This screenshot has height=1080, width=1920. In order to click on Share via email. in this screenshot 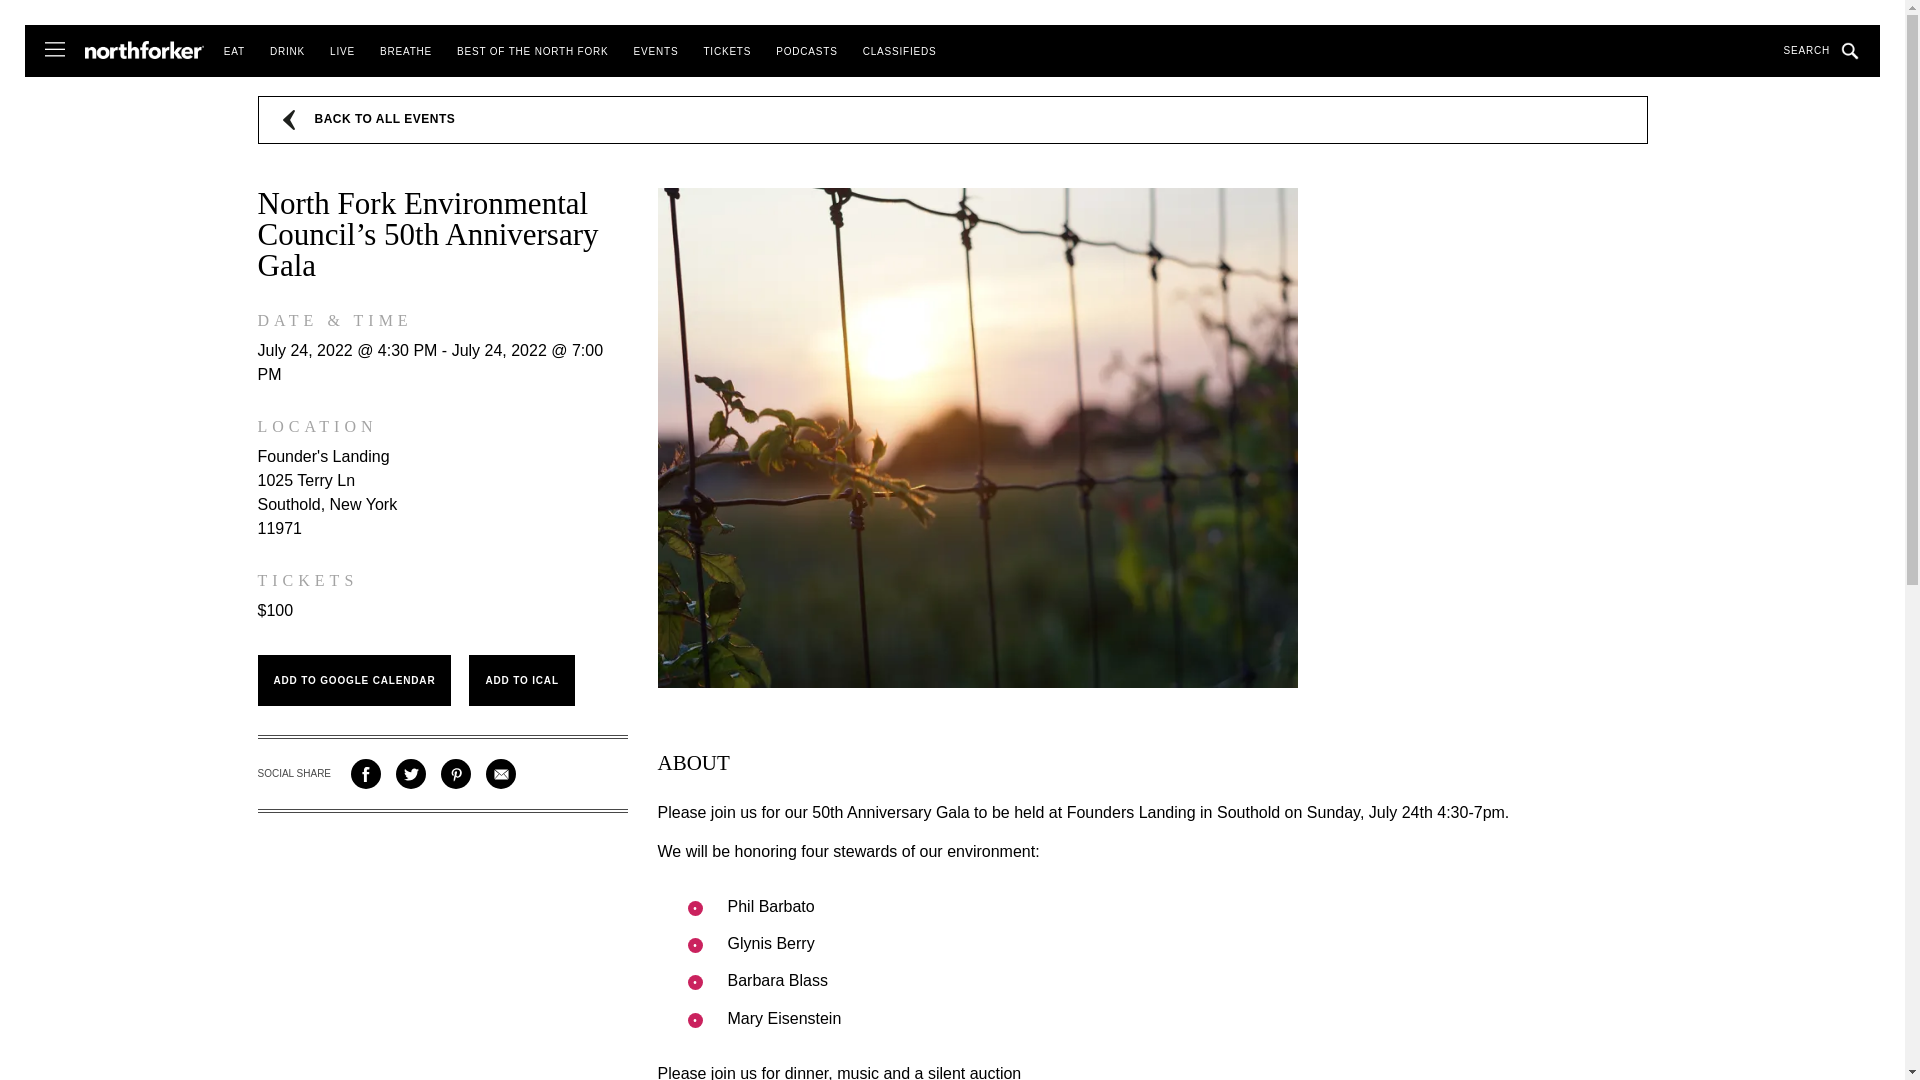, I will do `click(500, 774)`.